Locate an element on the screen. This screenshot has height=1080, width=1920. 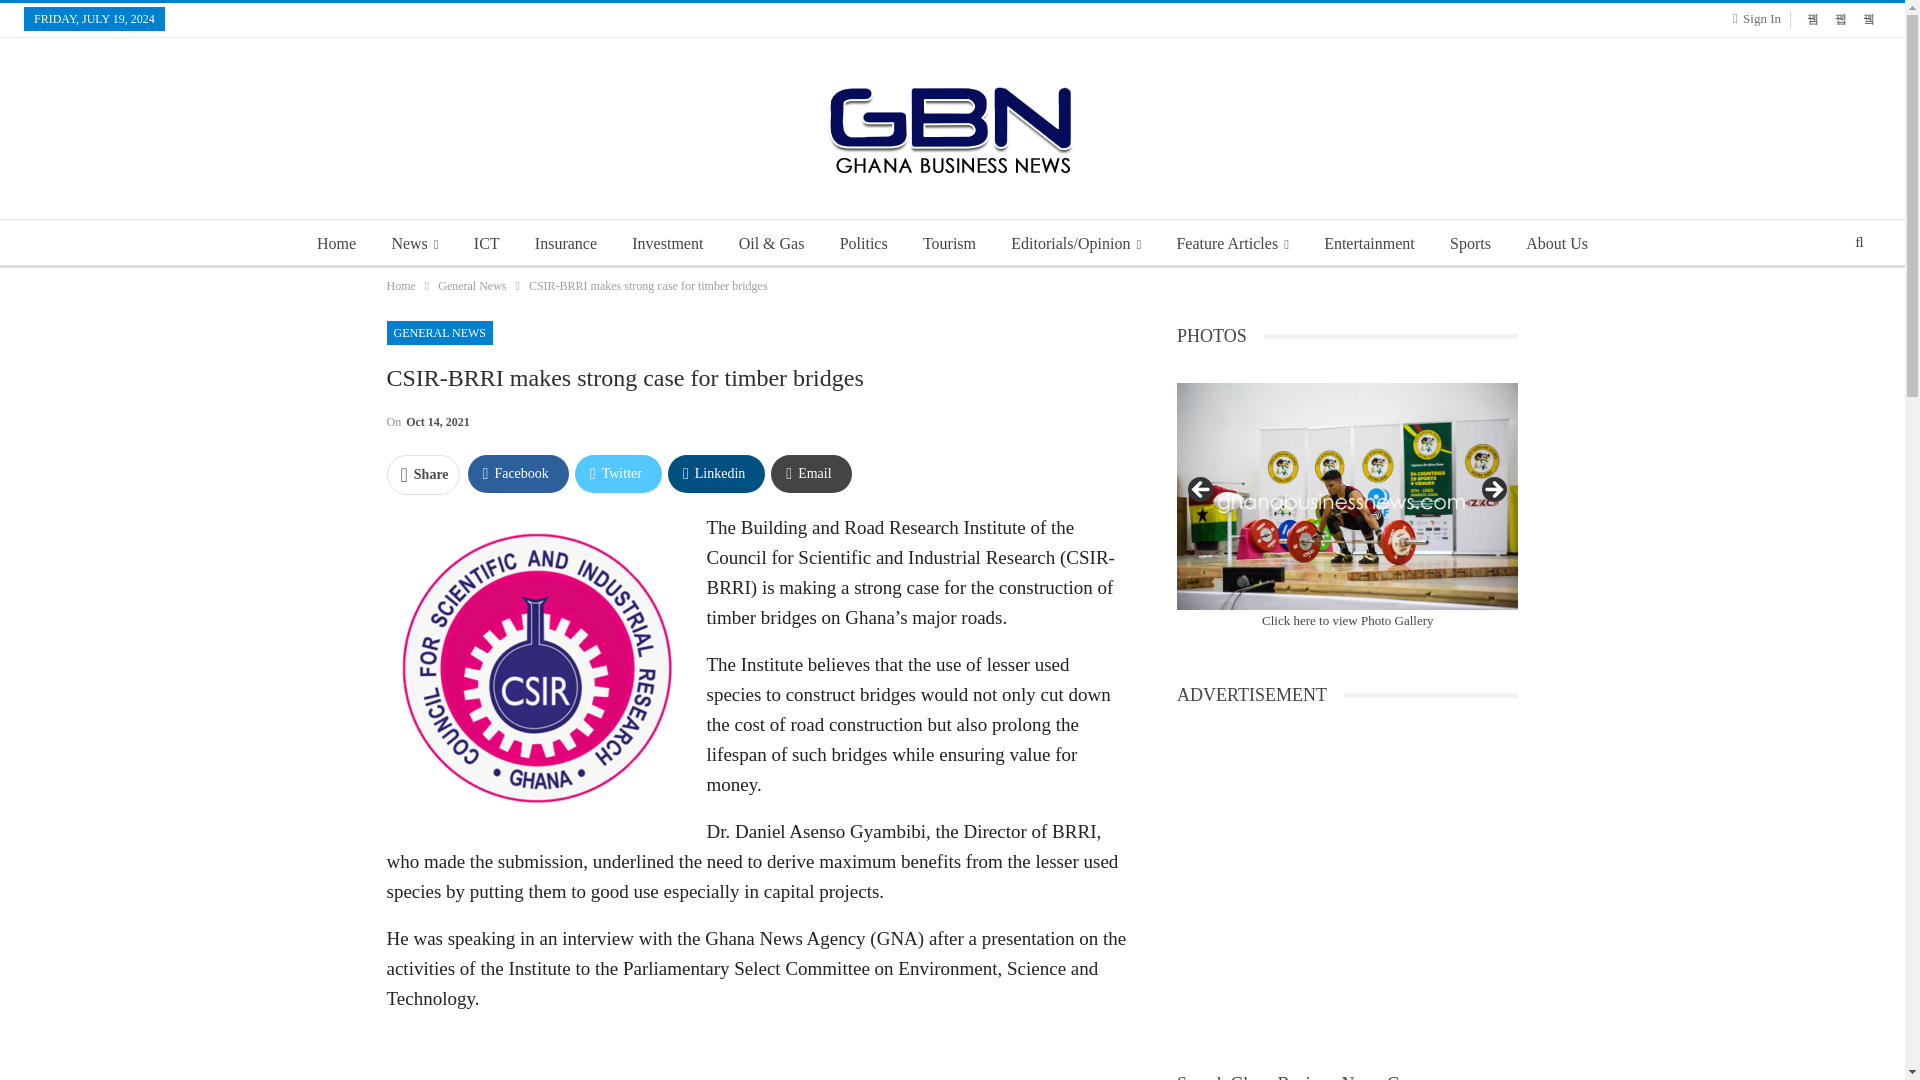
Advertisement is located at coordinates (756, 1056).